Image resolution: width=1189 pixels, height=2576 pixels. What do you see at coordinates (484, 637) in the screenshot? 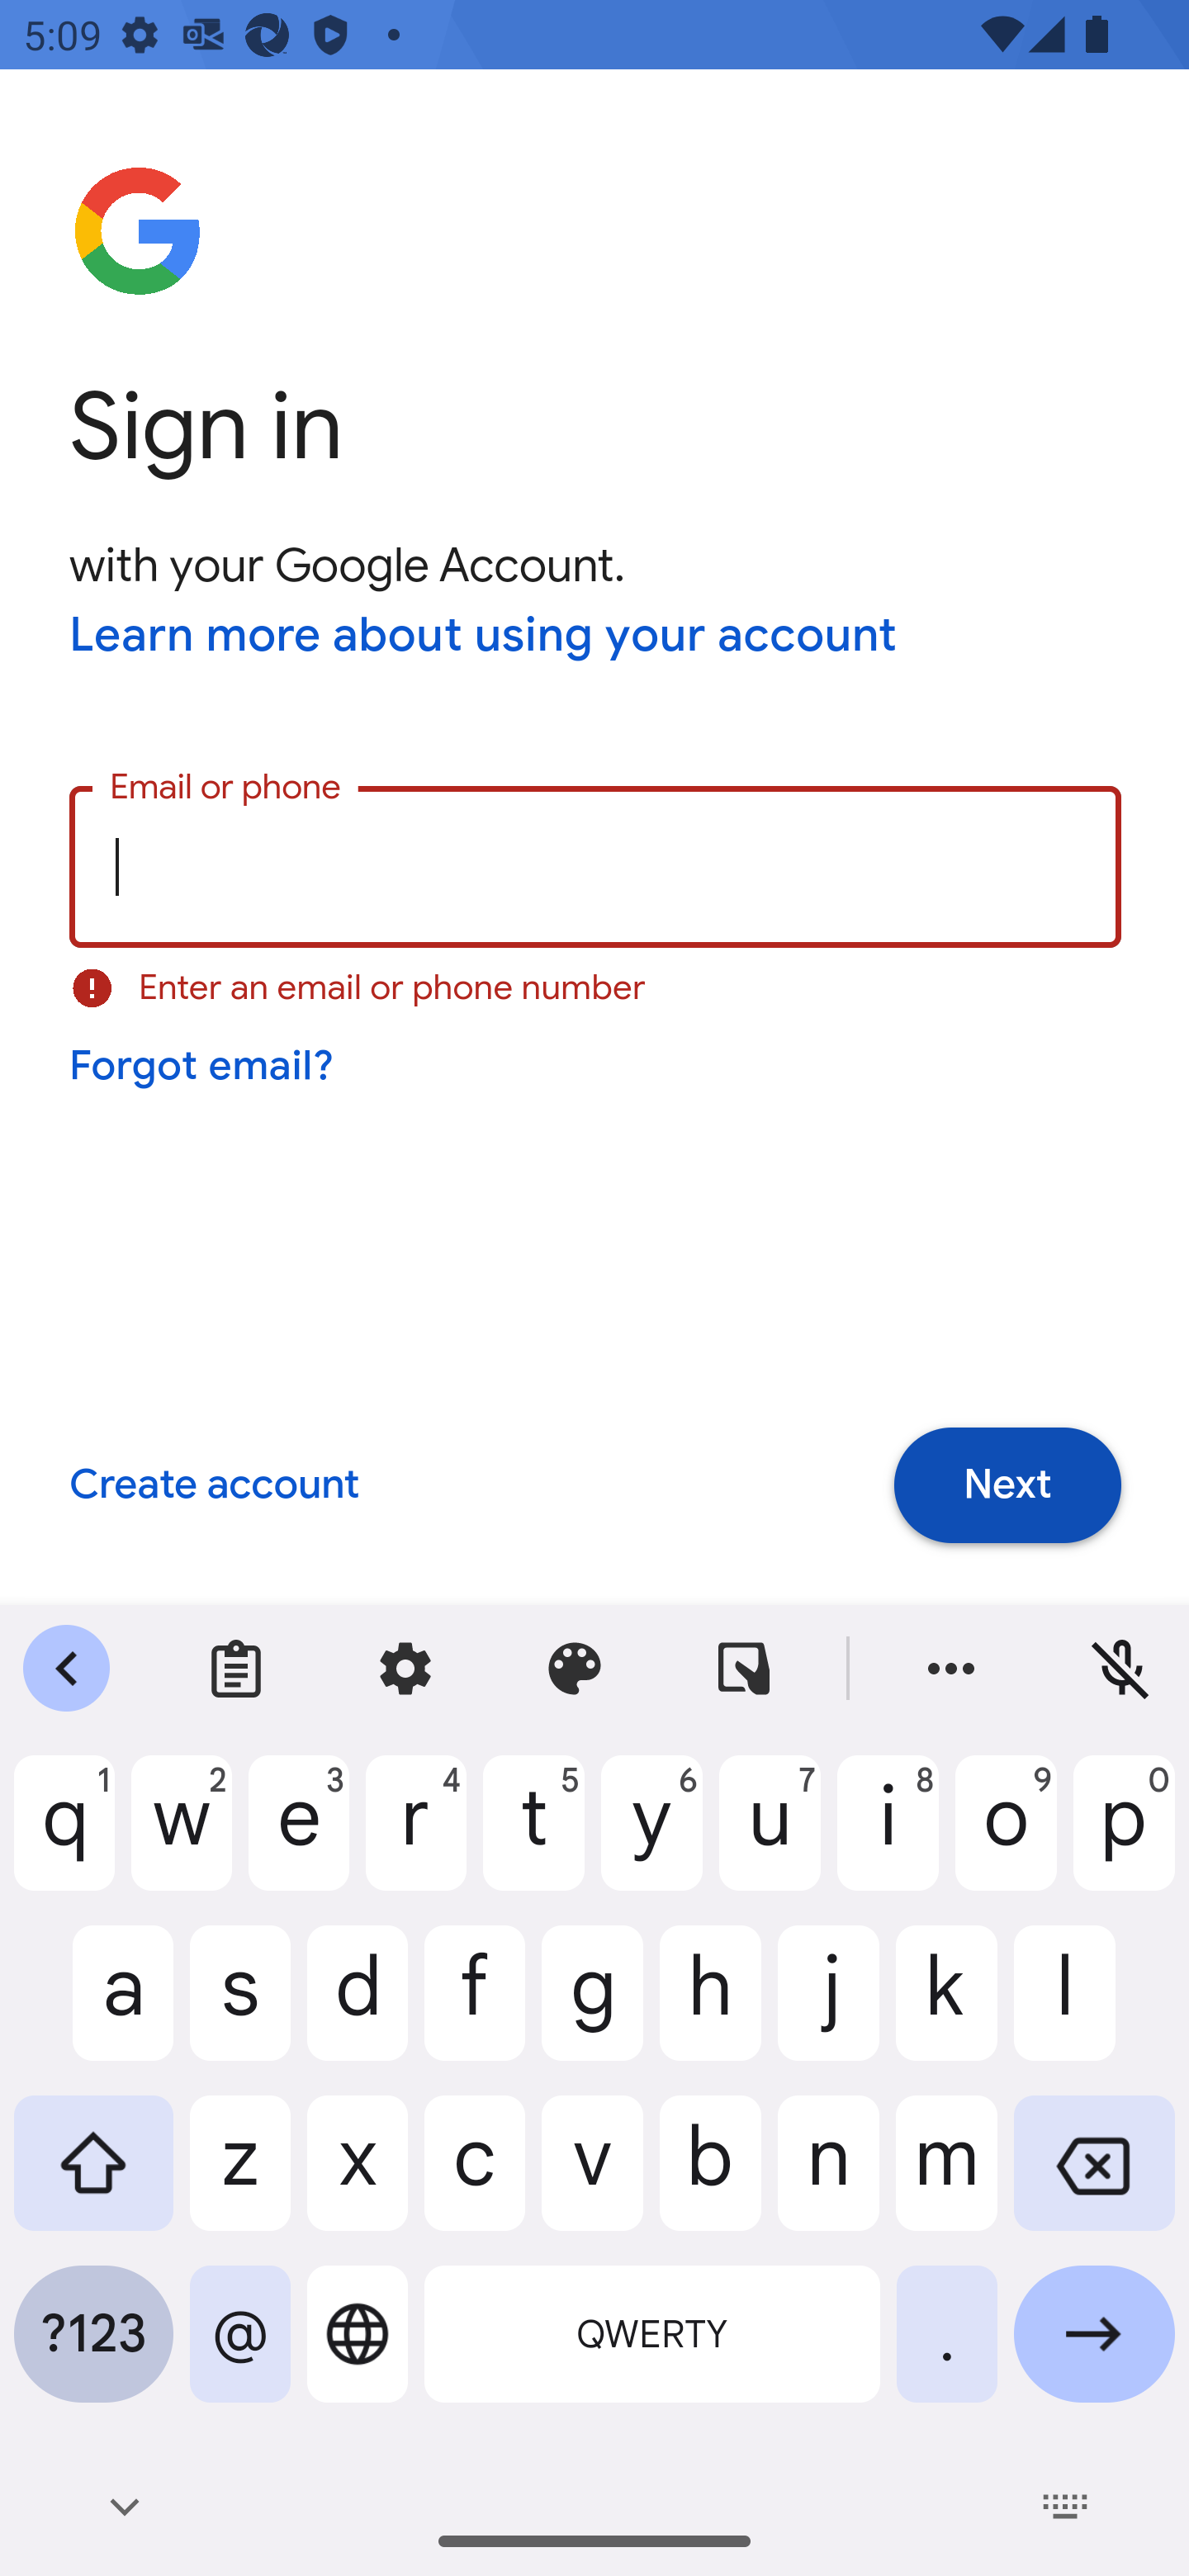
I see `Learn more about using your account` at bounding box center [484, 637].